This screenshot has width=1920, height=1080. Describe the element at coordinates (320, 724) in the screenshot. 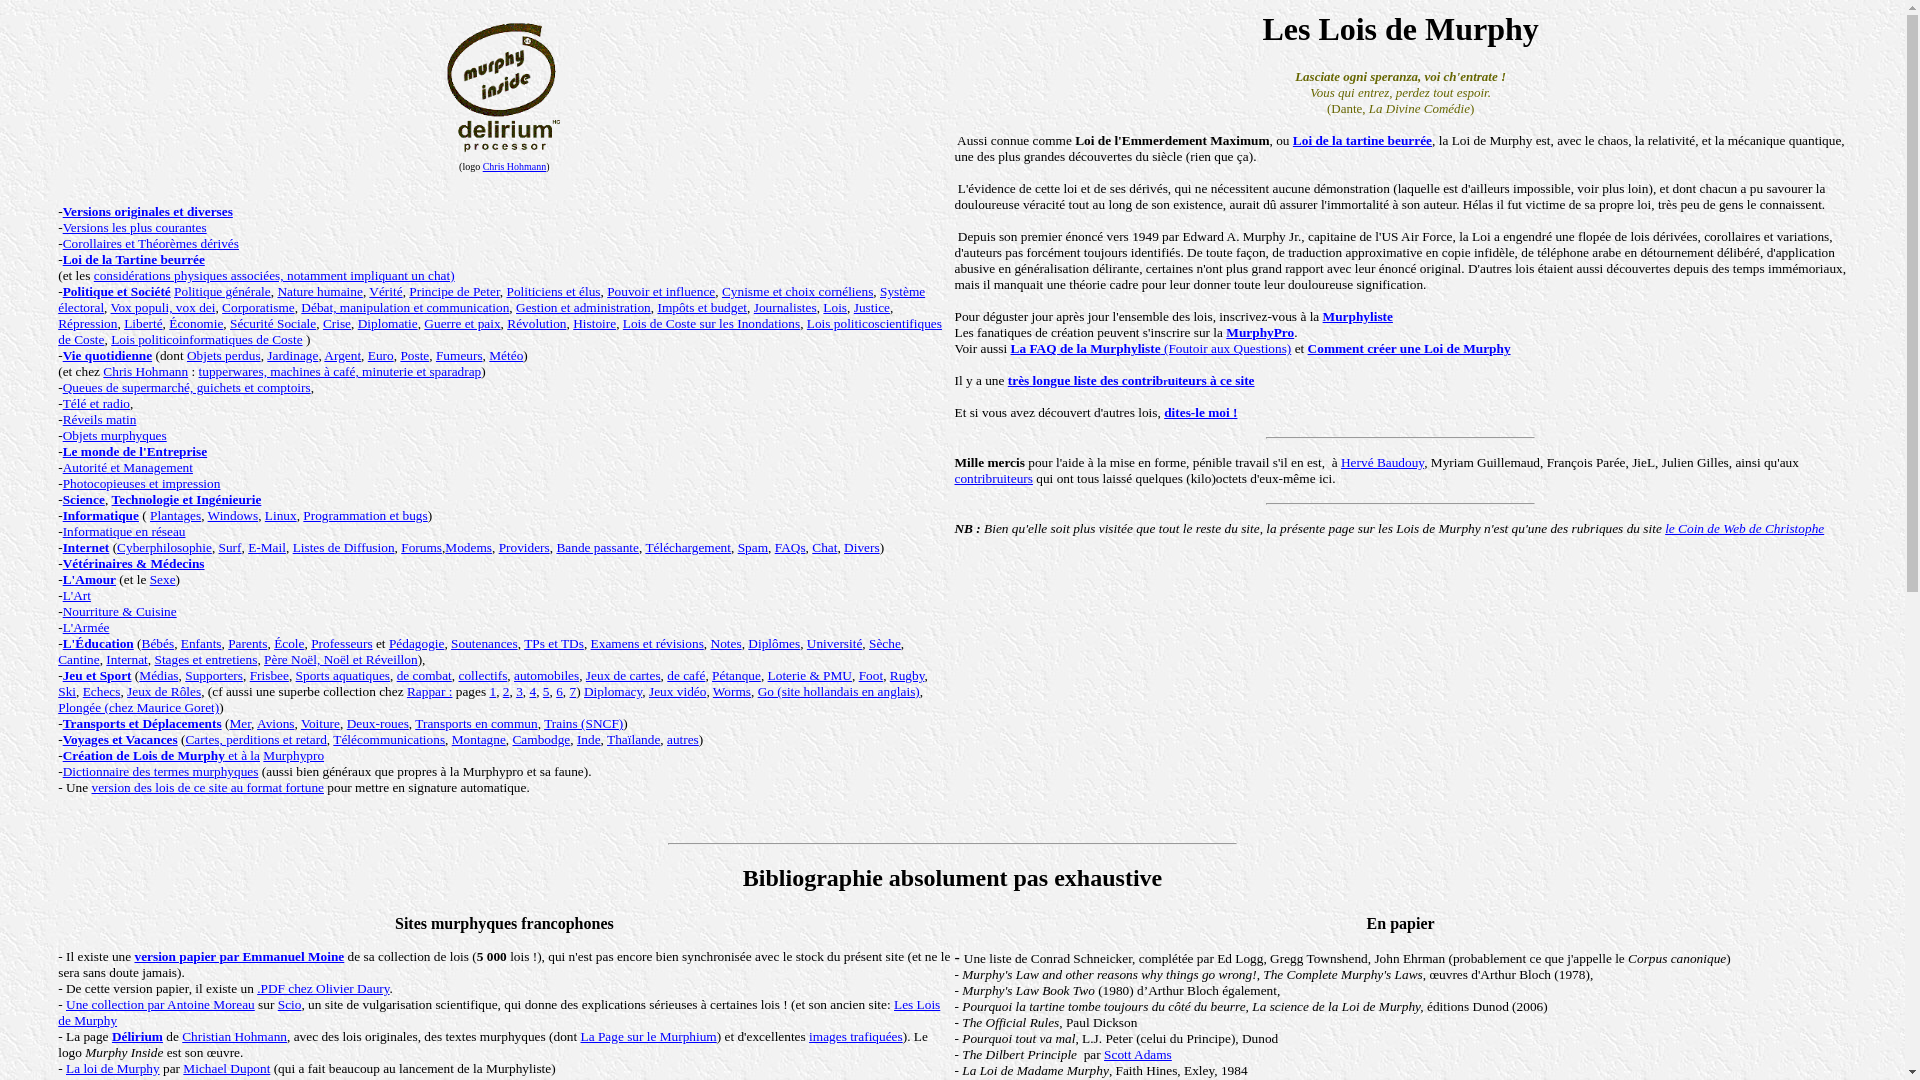

I see `Voiture` at that location.